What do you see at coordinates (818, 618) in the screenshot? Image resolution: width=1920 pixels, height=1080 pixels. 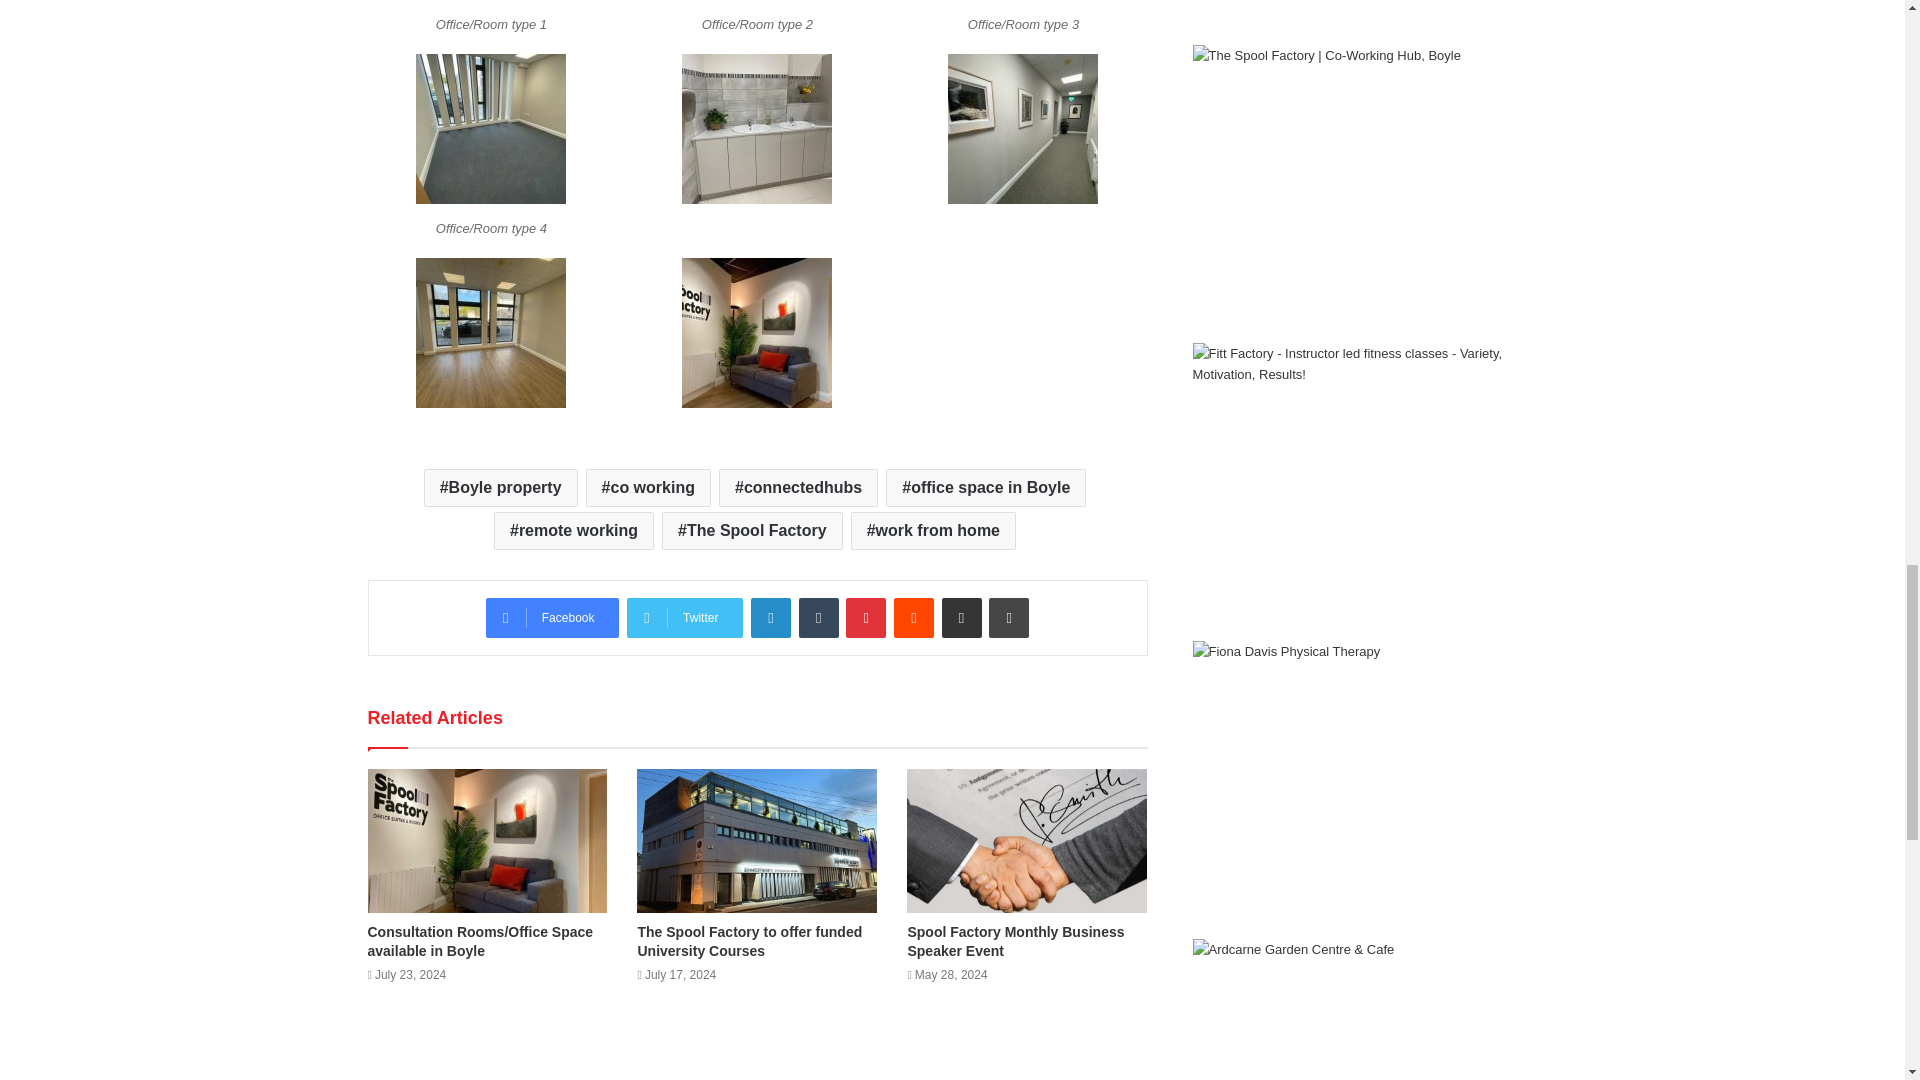 I see `Tumblr` at bounding box center [818, 618].